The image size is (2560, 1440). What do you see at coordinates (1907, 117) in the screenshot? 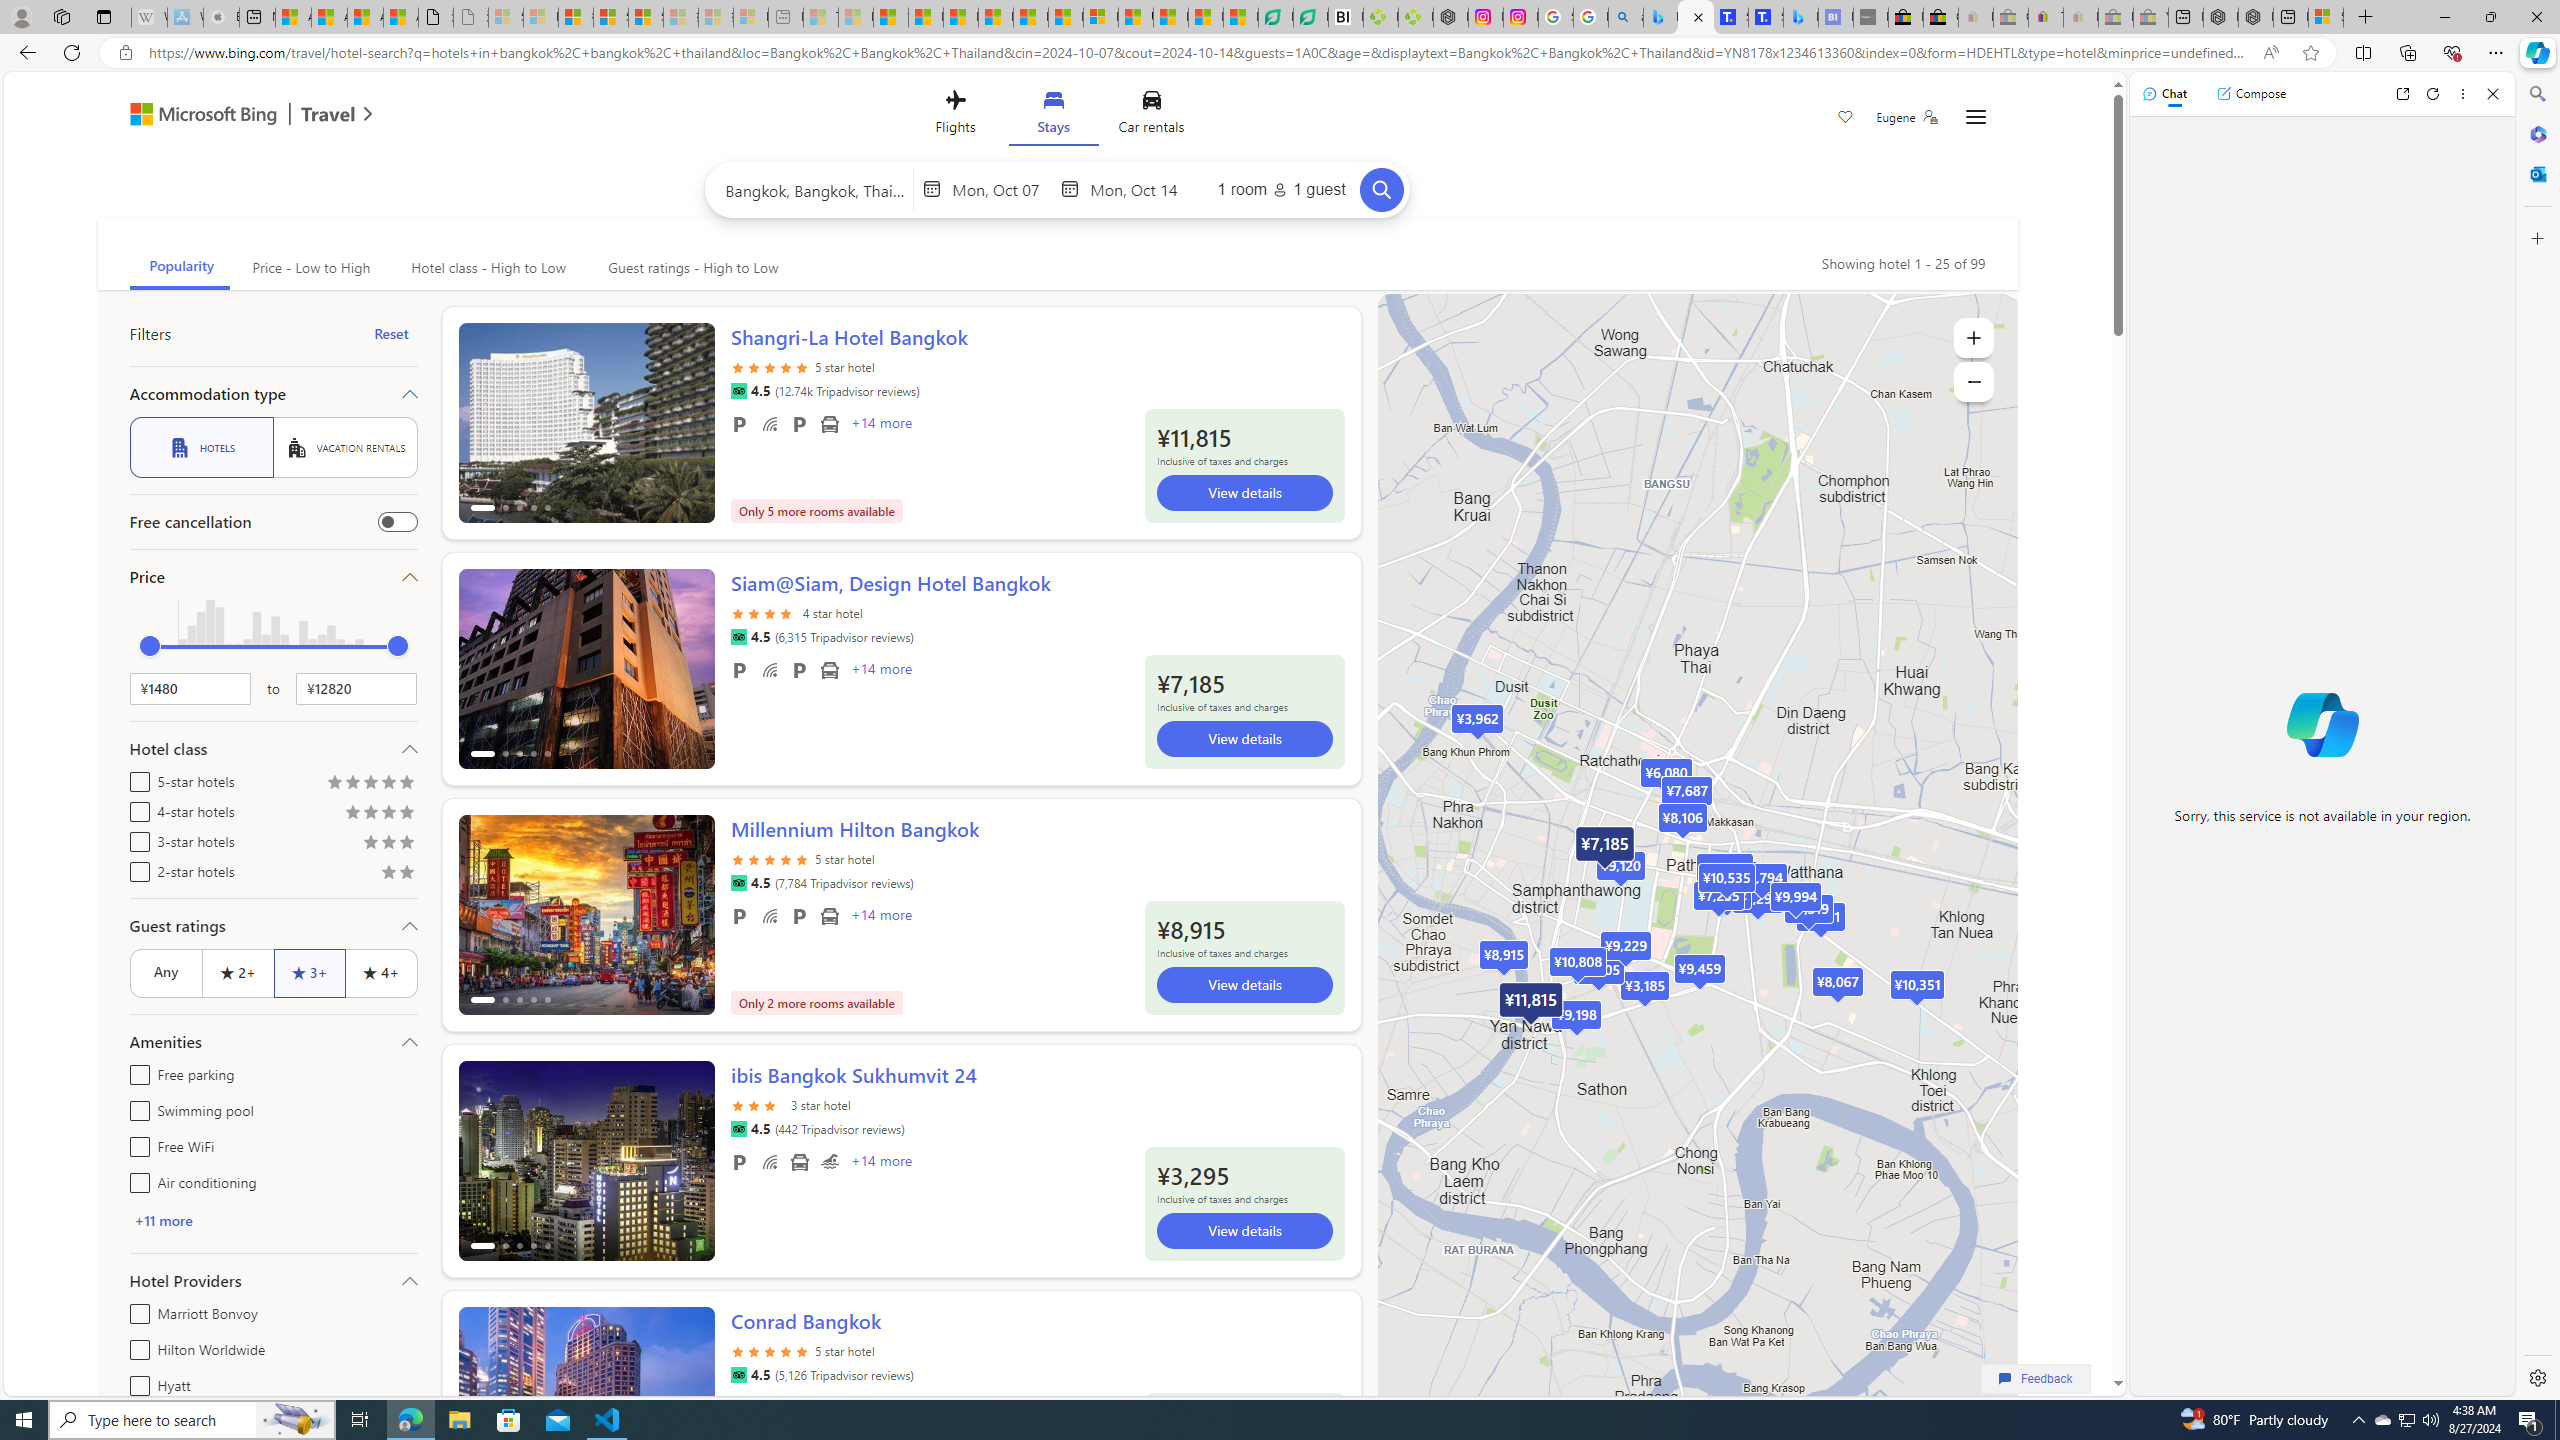
I see `Eugene` at bounding box center [1907, 117].